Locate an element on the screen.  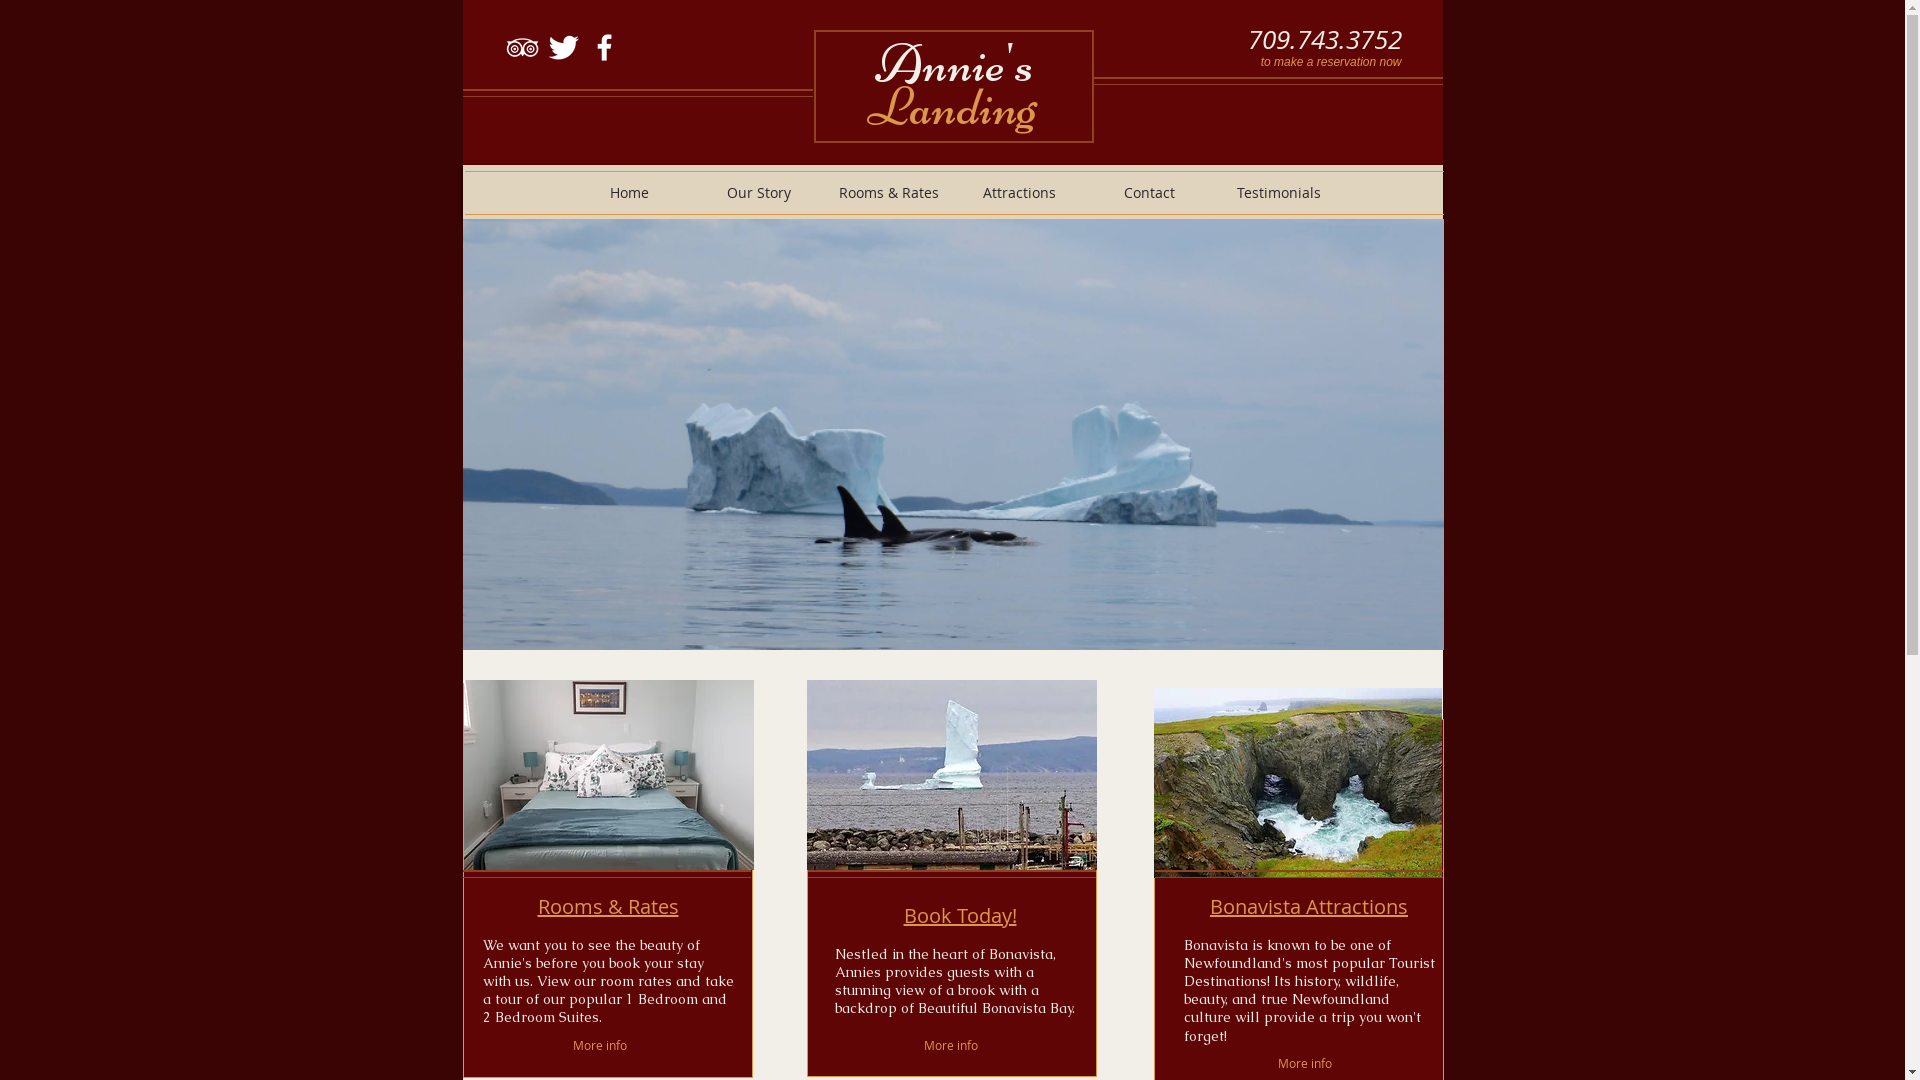
Dungeon Bonavista.jpg is located at coordinates (1298, 783).